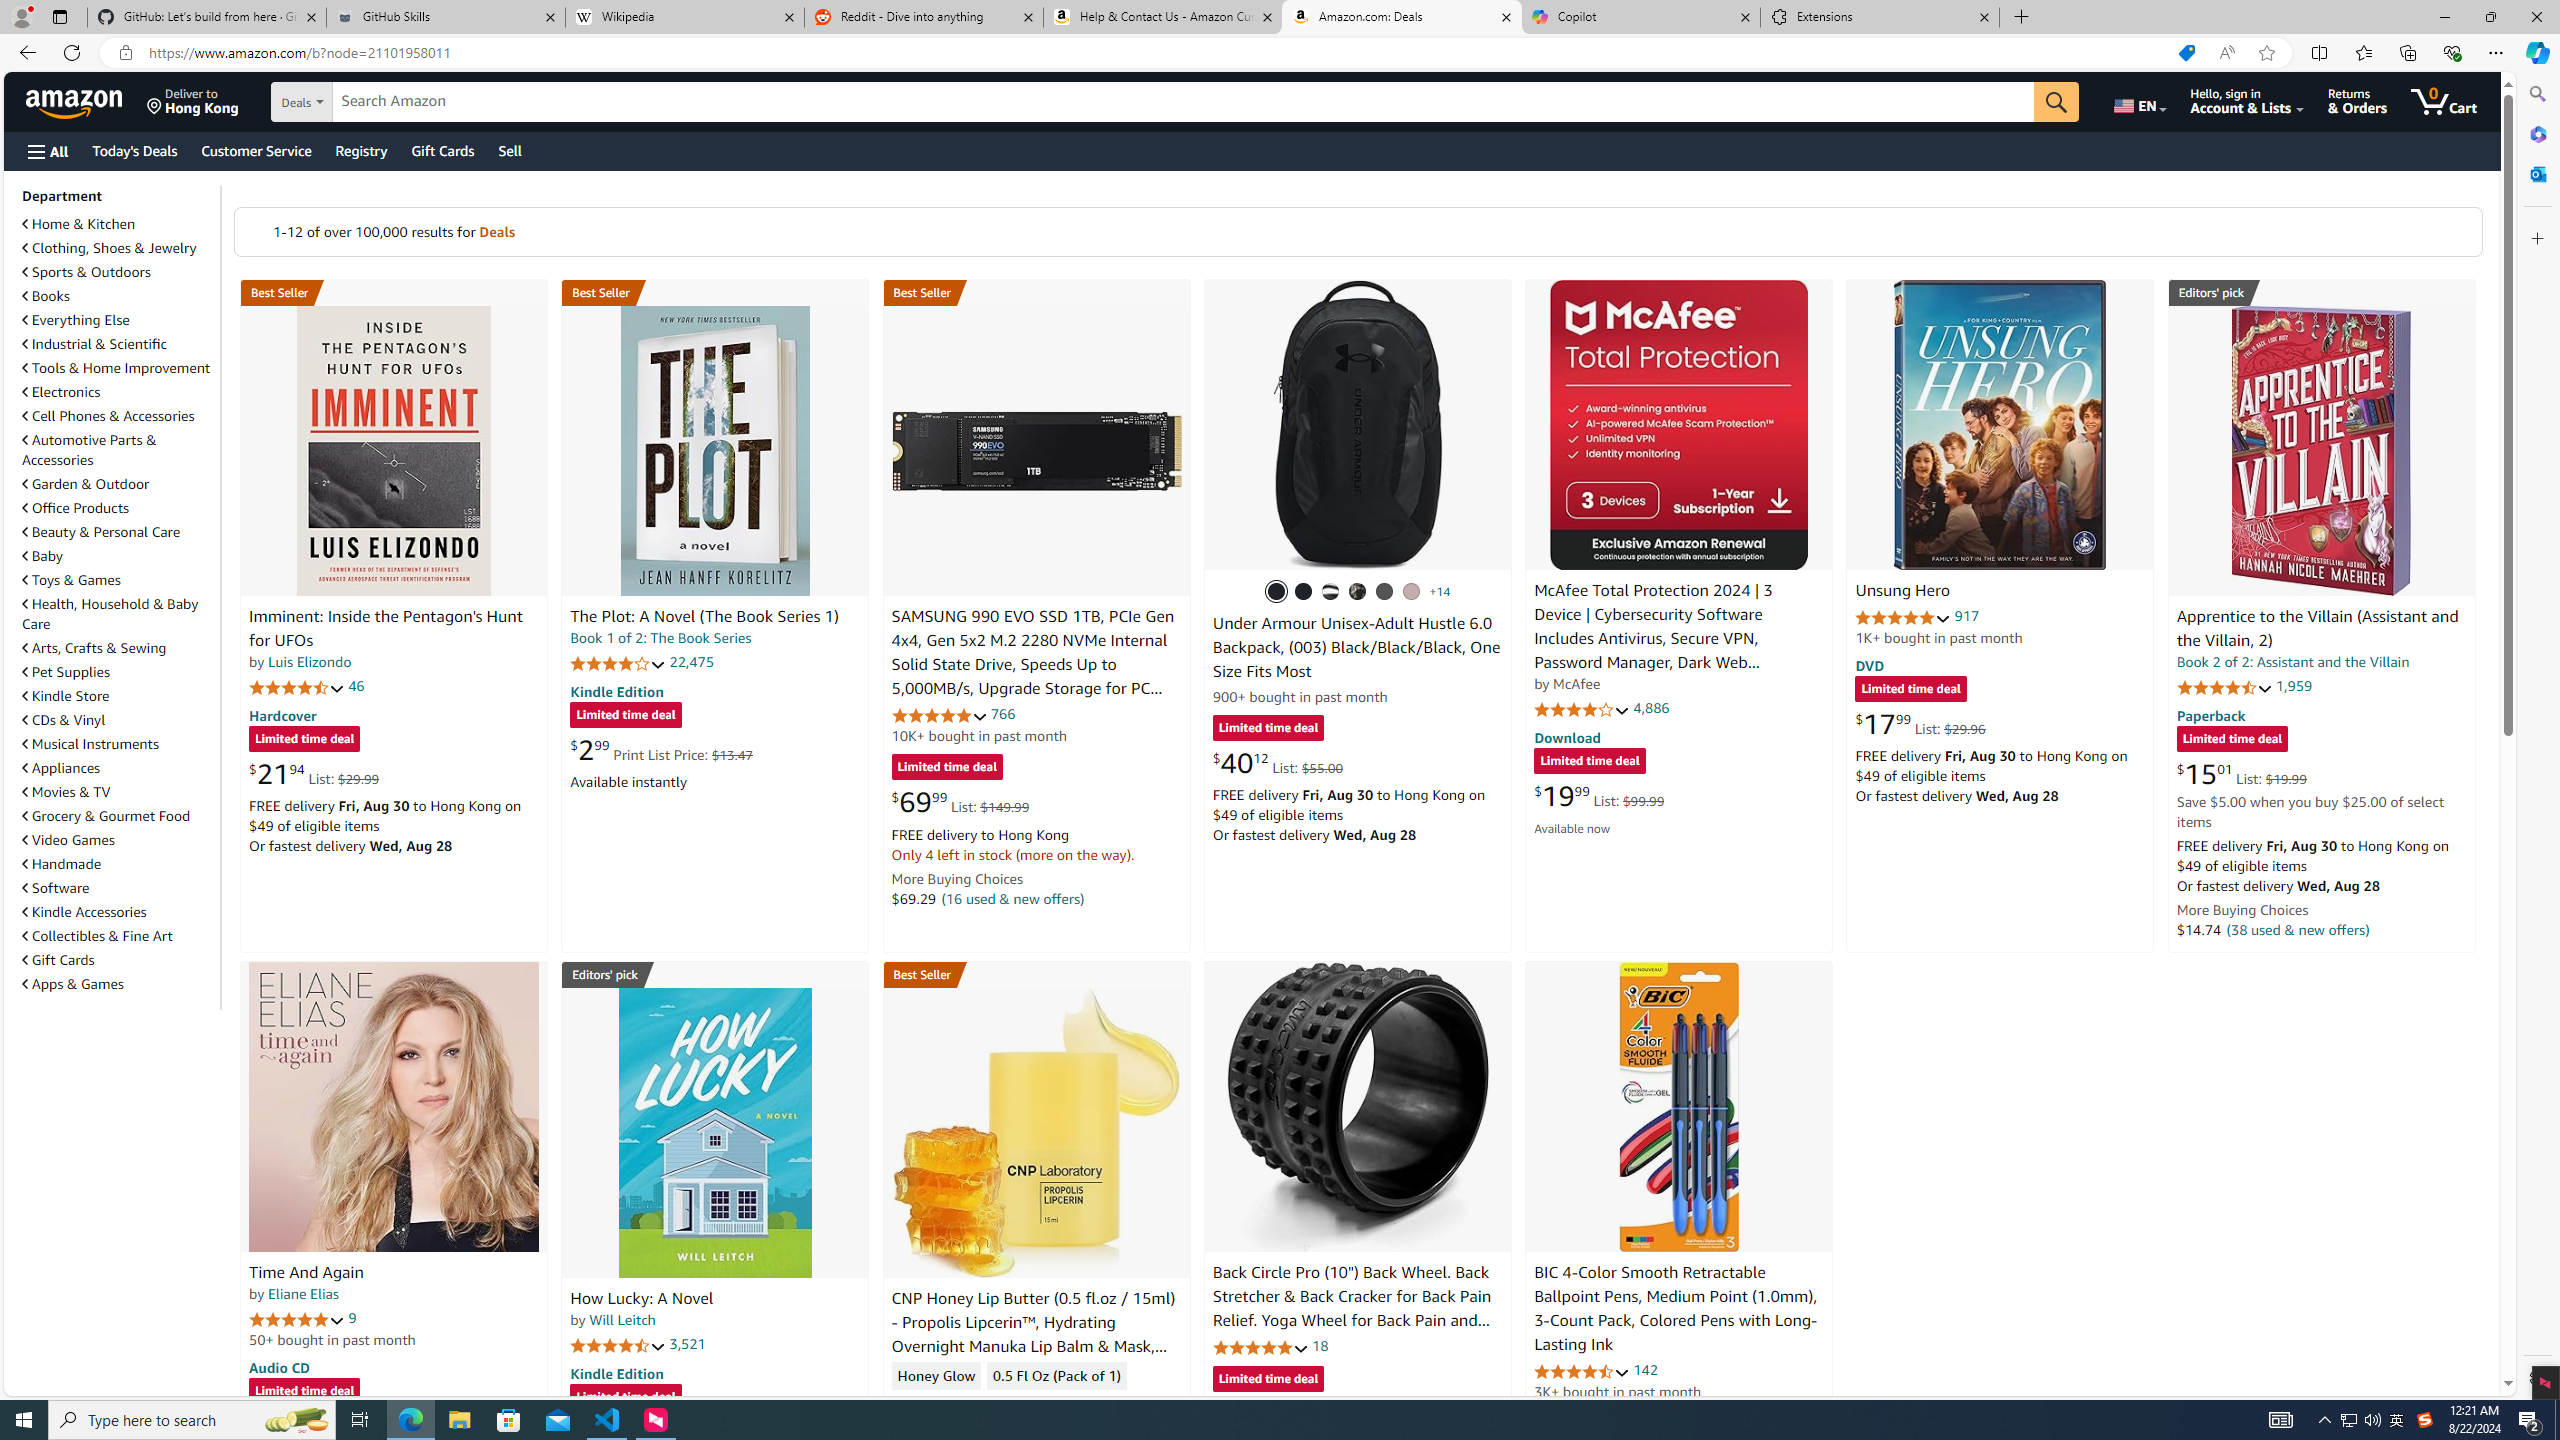  What do you see at coordinates (119, 272) in the screenshot?
I see `Sports & Outdoors` at bounding box center [119, 272].